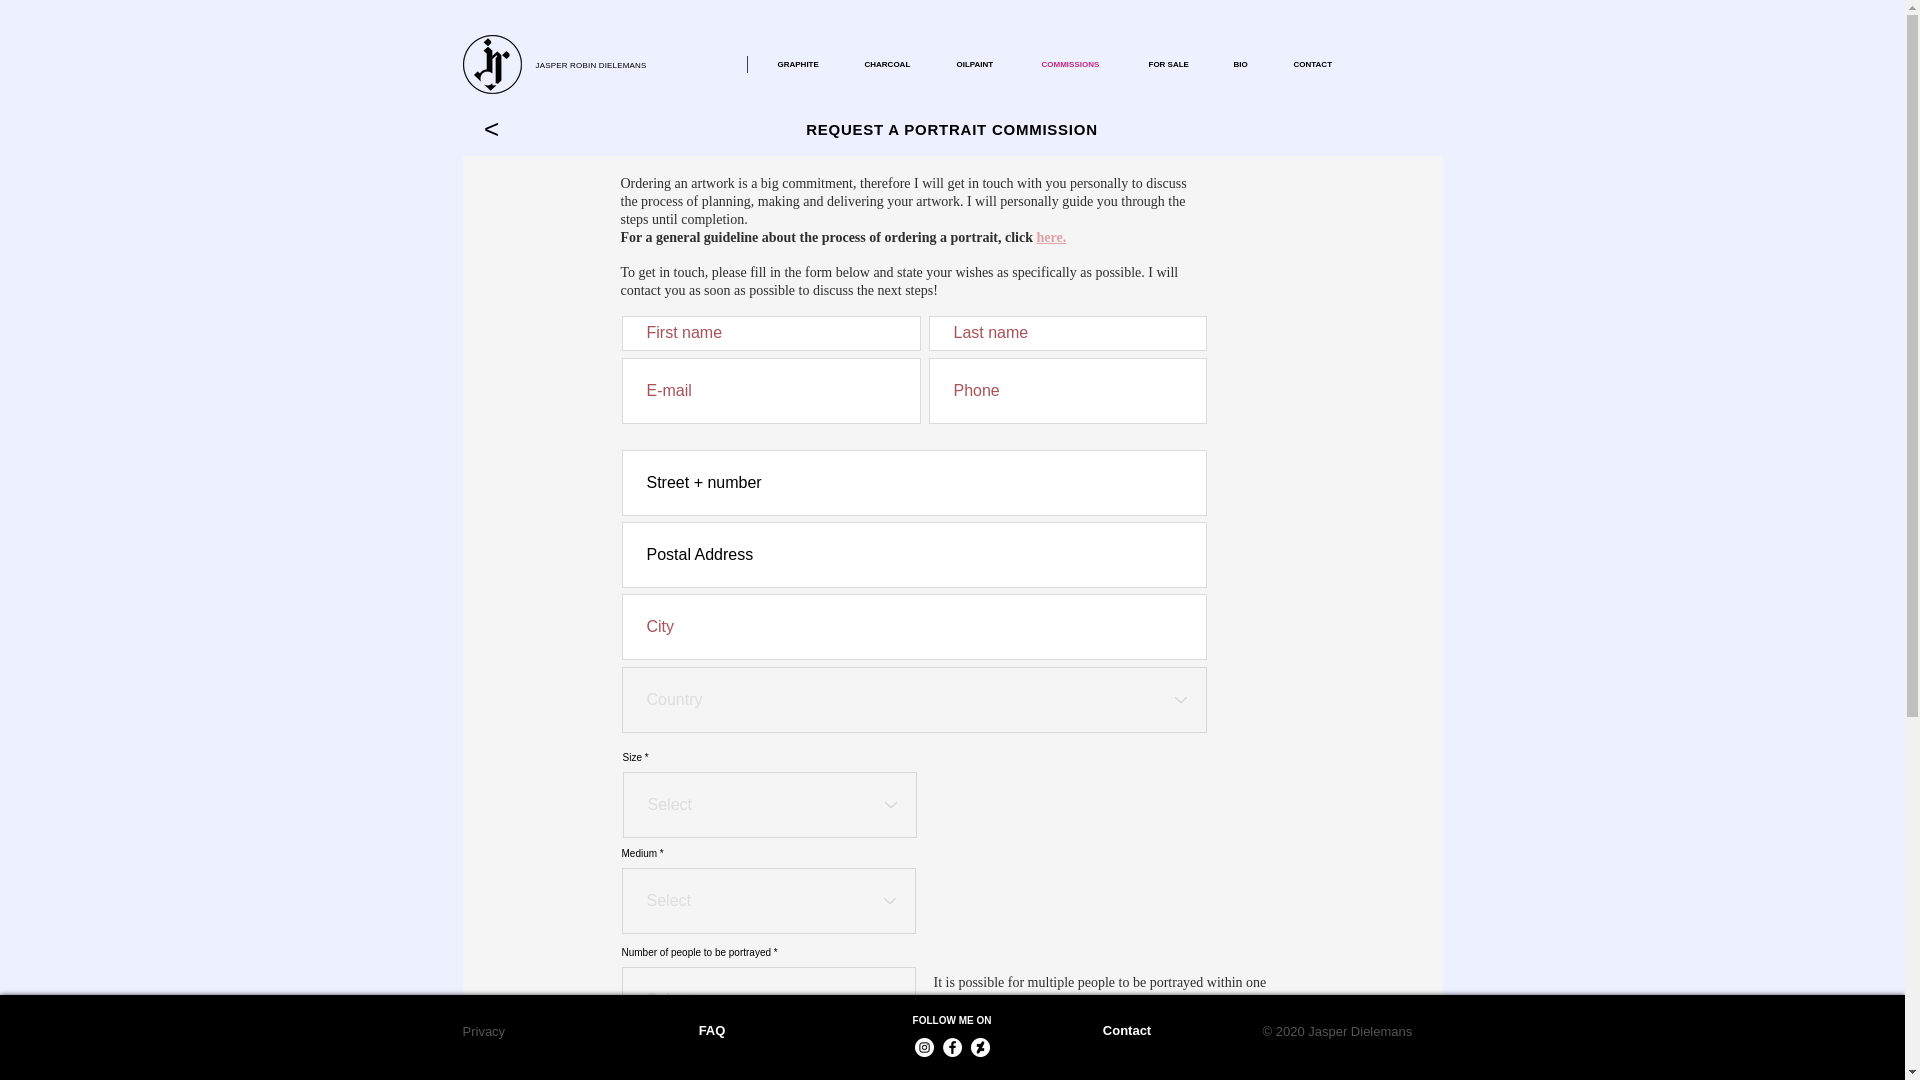 The width and height of the screenshot is (1920, 1080). What do you see at coordinates (712, 1030) in the screenshot?
I see `FAQ` at bounding box center [712, 1030].